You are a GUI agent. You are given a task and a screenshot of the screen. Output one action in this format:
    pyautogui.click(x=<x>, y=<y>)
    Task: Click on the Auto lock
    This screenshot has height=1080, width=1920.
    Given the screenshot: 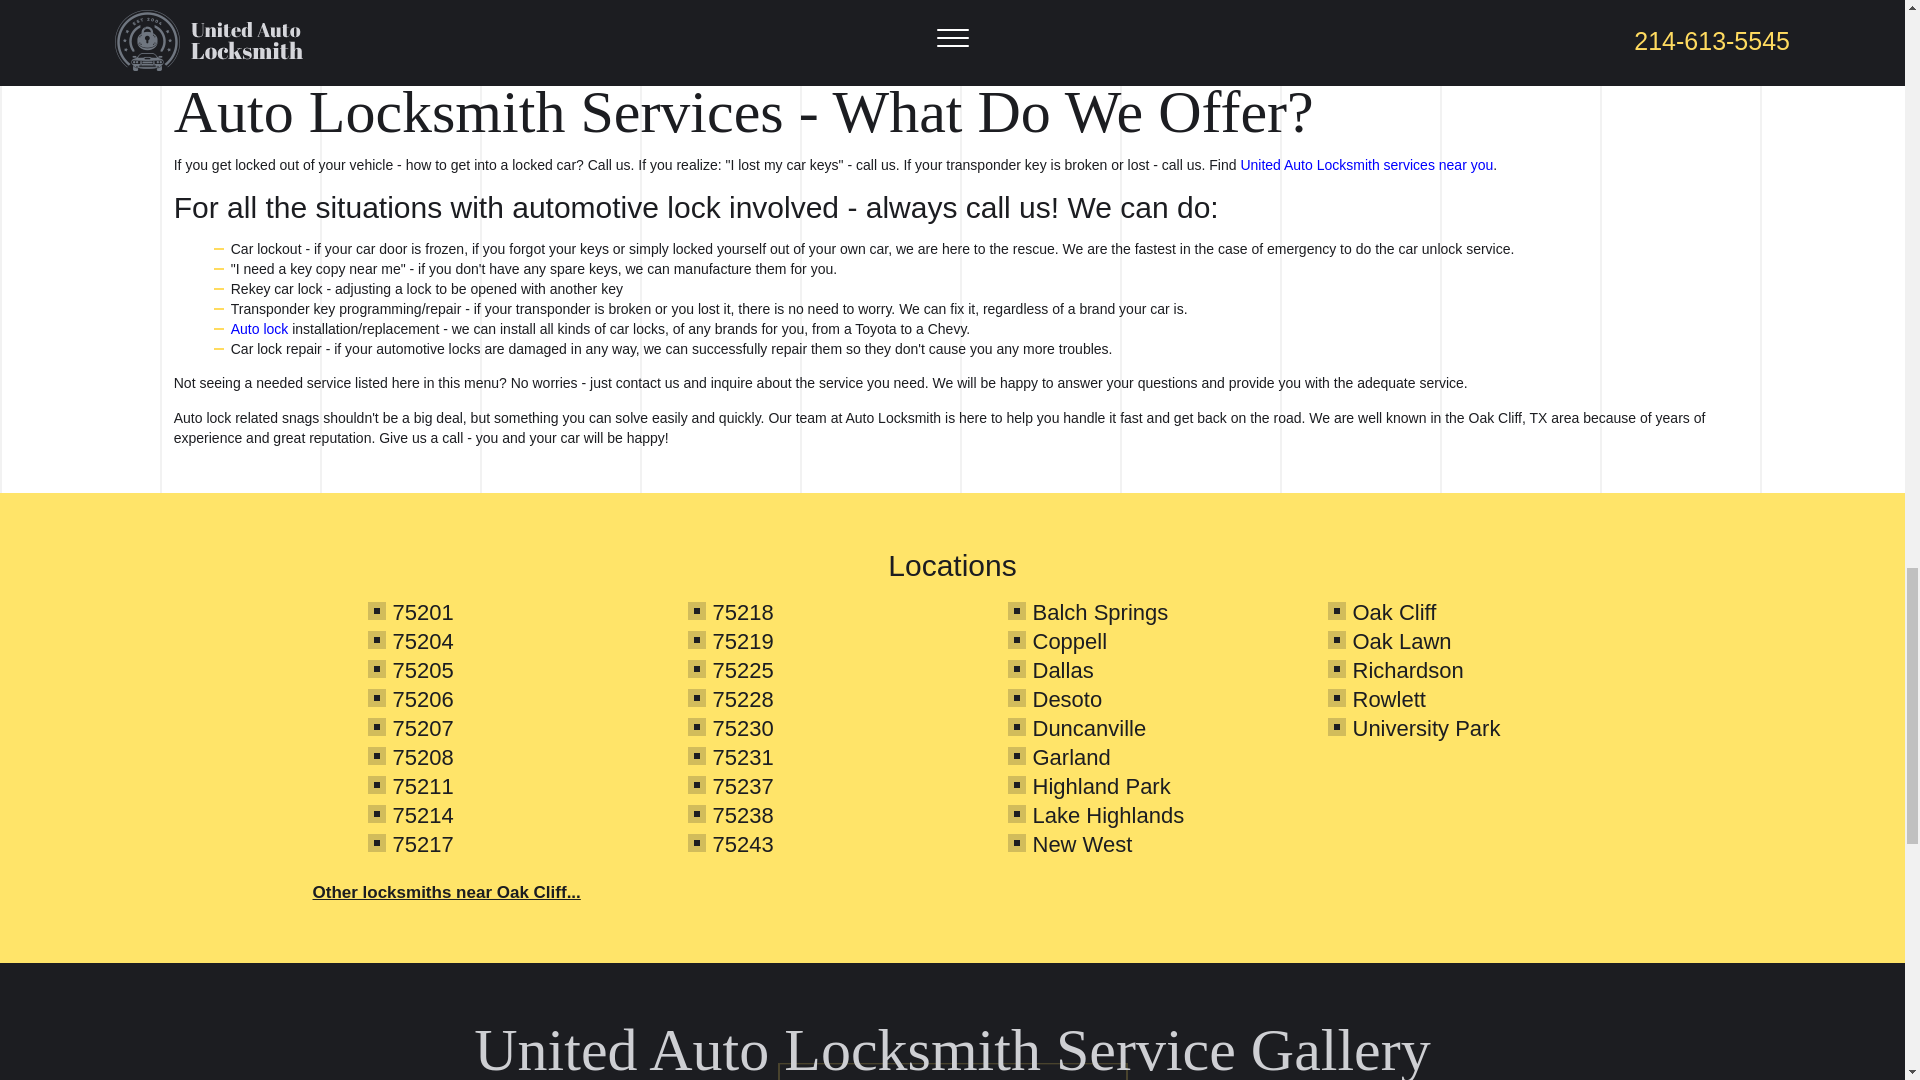 What is the action you would take?
    pyautogui.click(x=260, y=328)
    